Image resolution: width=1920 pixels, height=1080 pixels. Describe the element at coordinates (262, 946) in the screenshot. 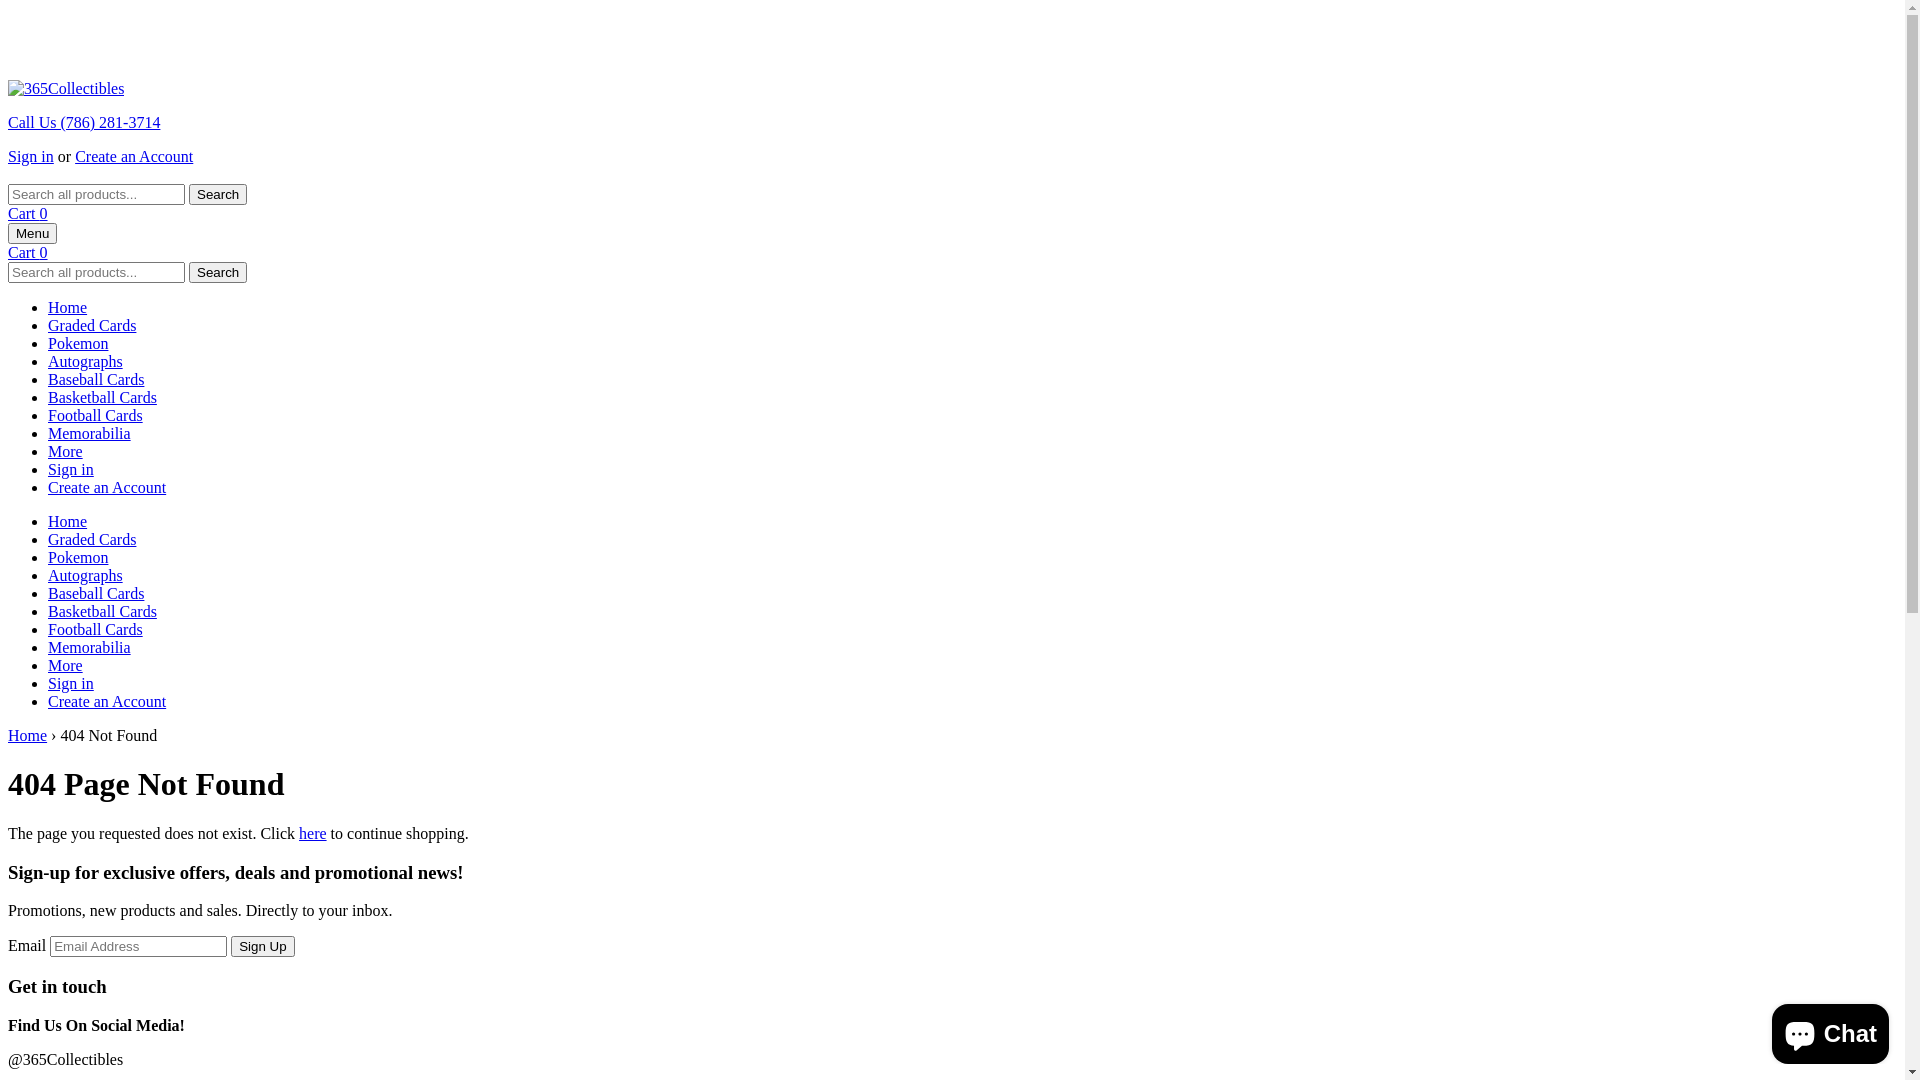

I see `Sign Up` at that location.